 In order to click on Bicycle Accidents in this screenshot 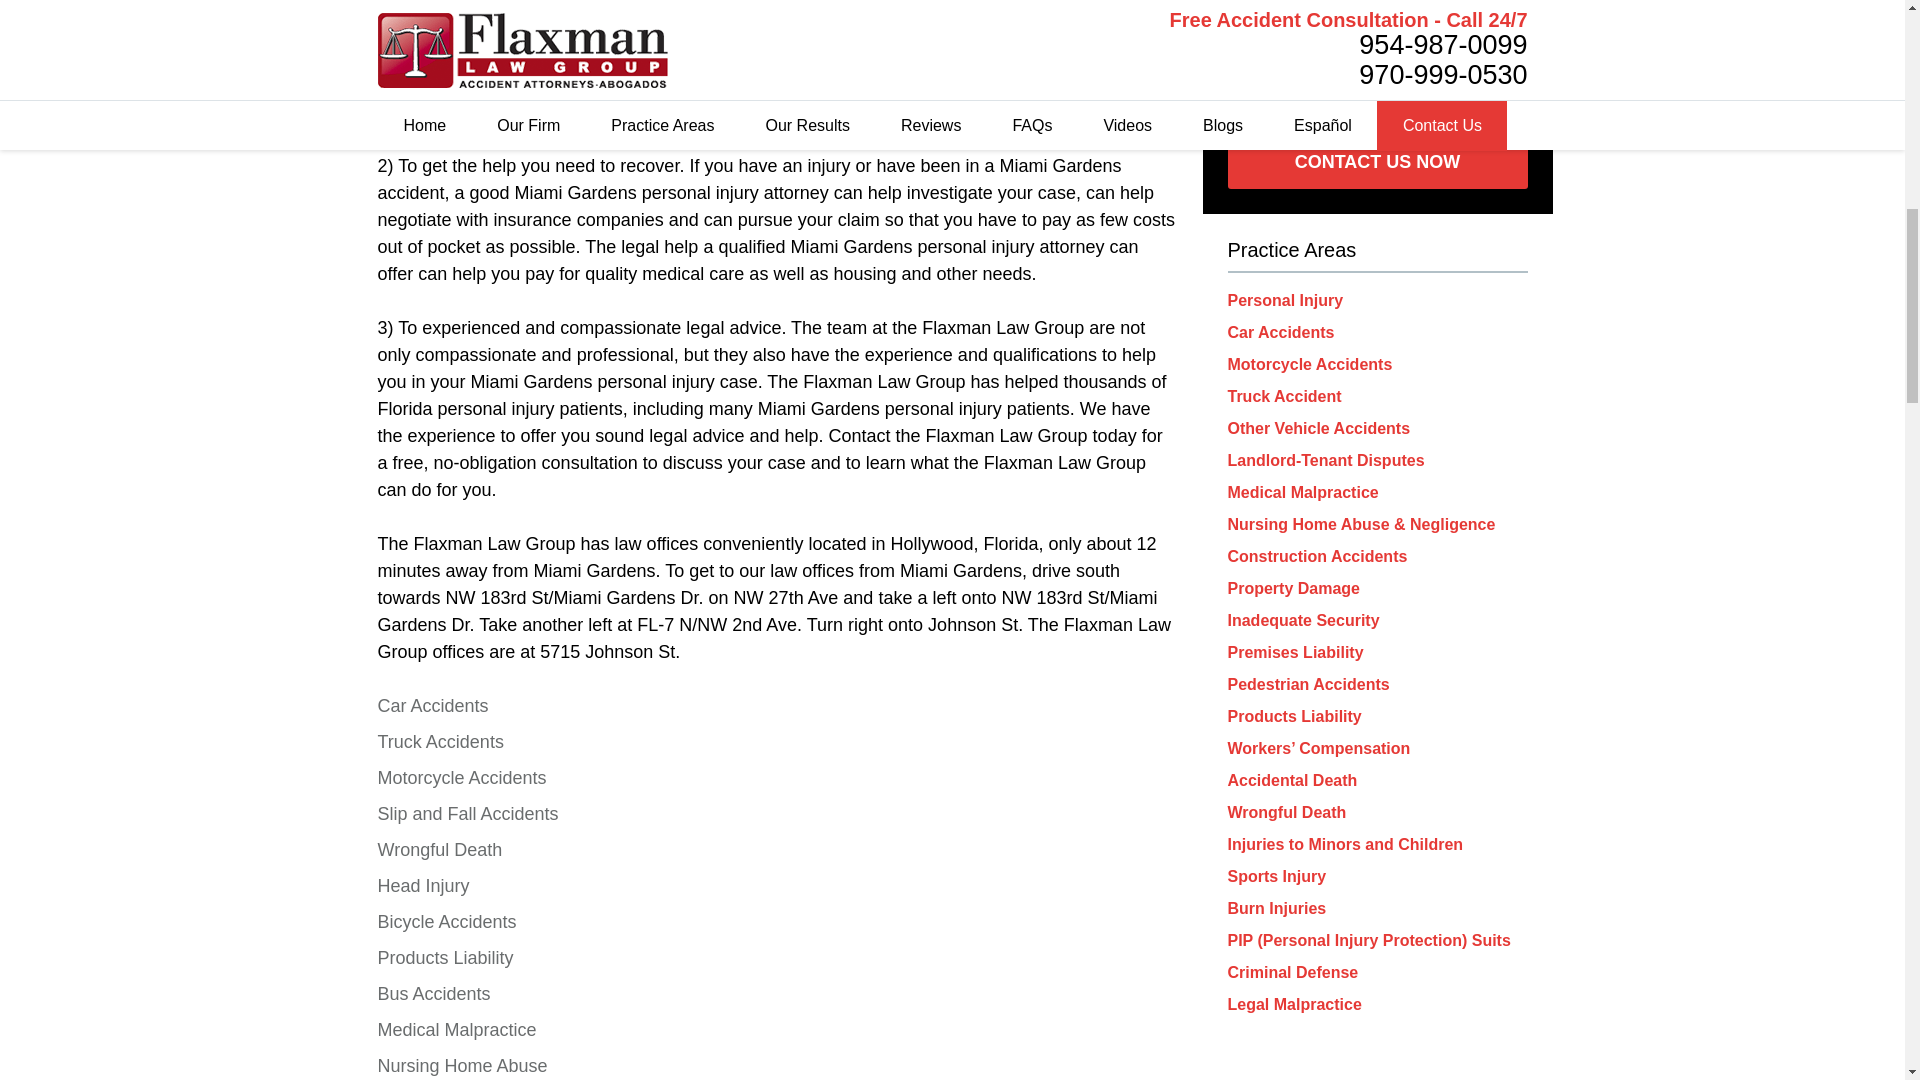, I will do `click(447, 922)`.